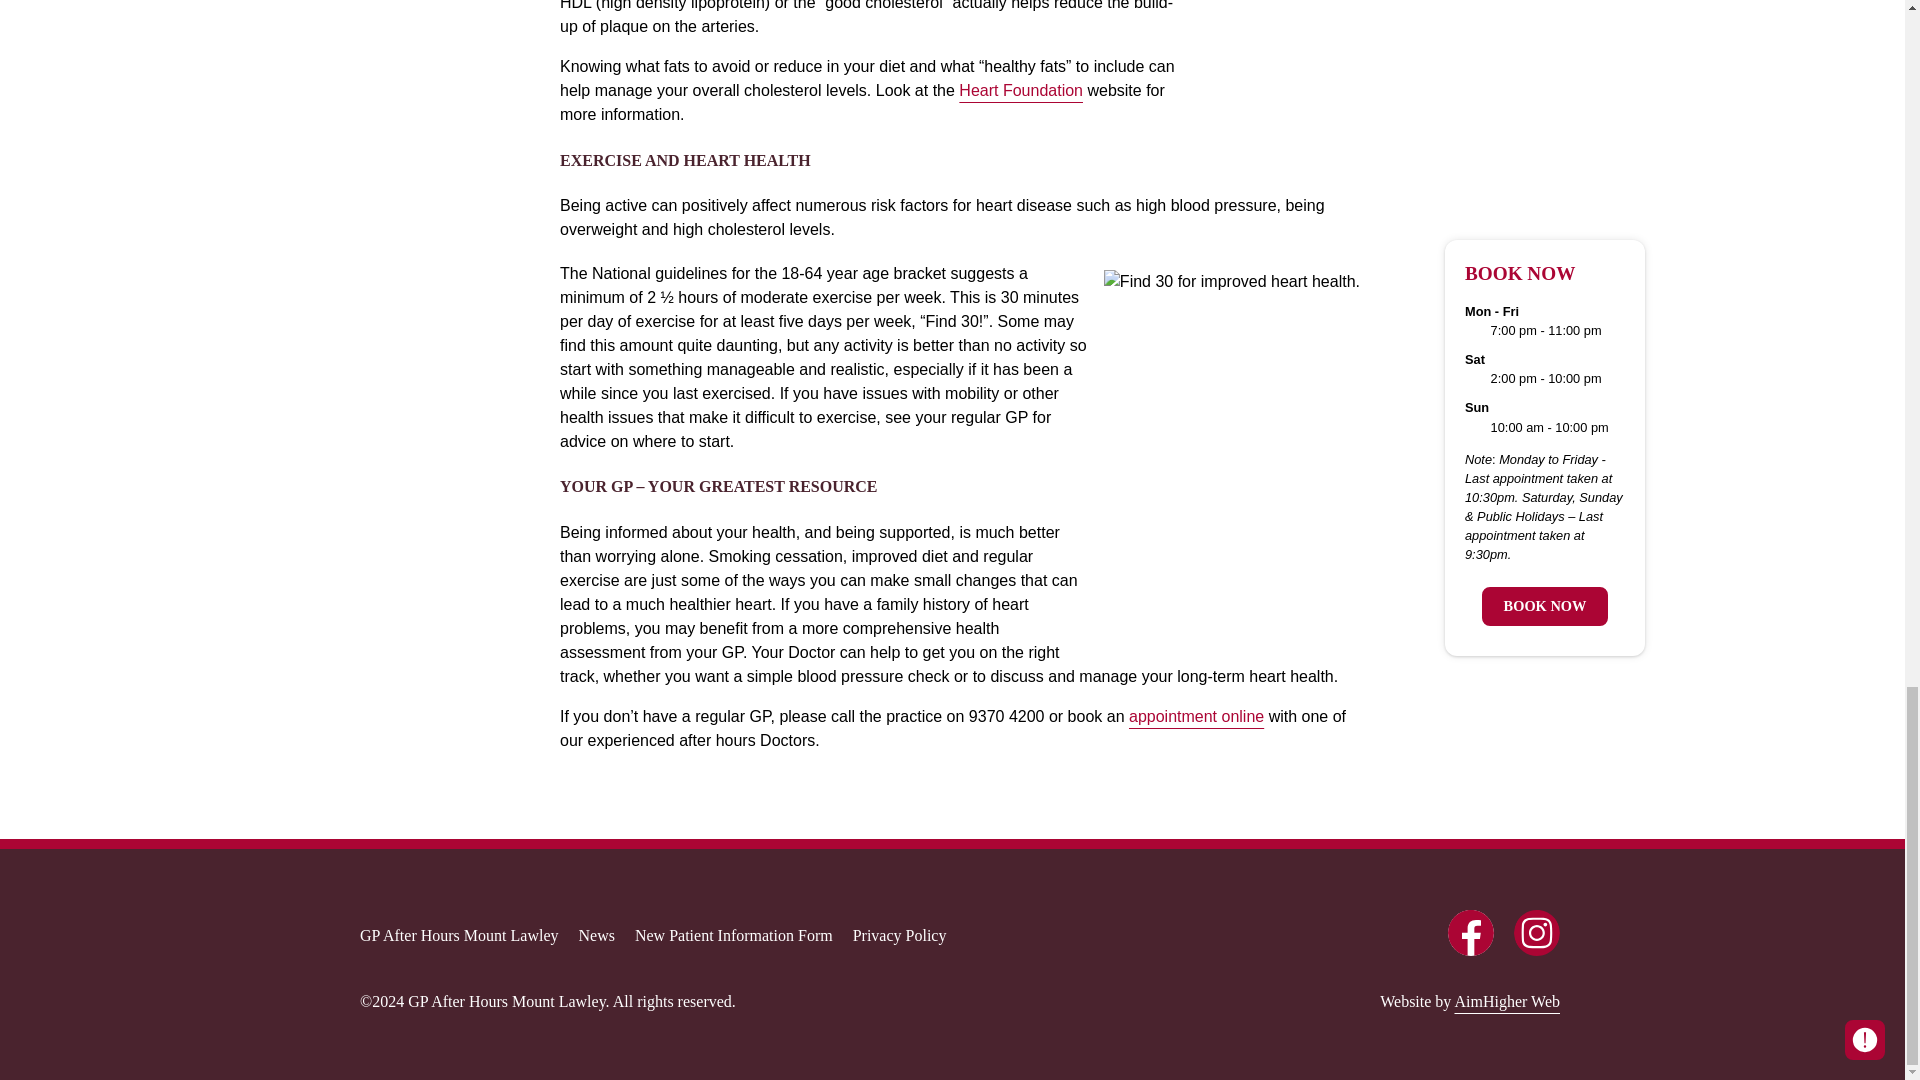 This screenshot has height=1080, width=1920. Describe the element at coordinates (1020, 90) in the screenshot. I see `Heart Foundation` at that location.